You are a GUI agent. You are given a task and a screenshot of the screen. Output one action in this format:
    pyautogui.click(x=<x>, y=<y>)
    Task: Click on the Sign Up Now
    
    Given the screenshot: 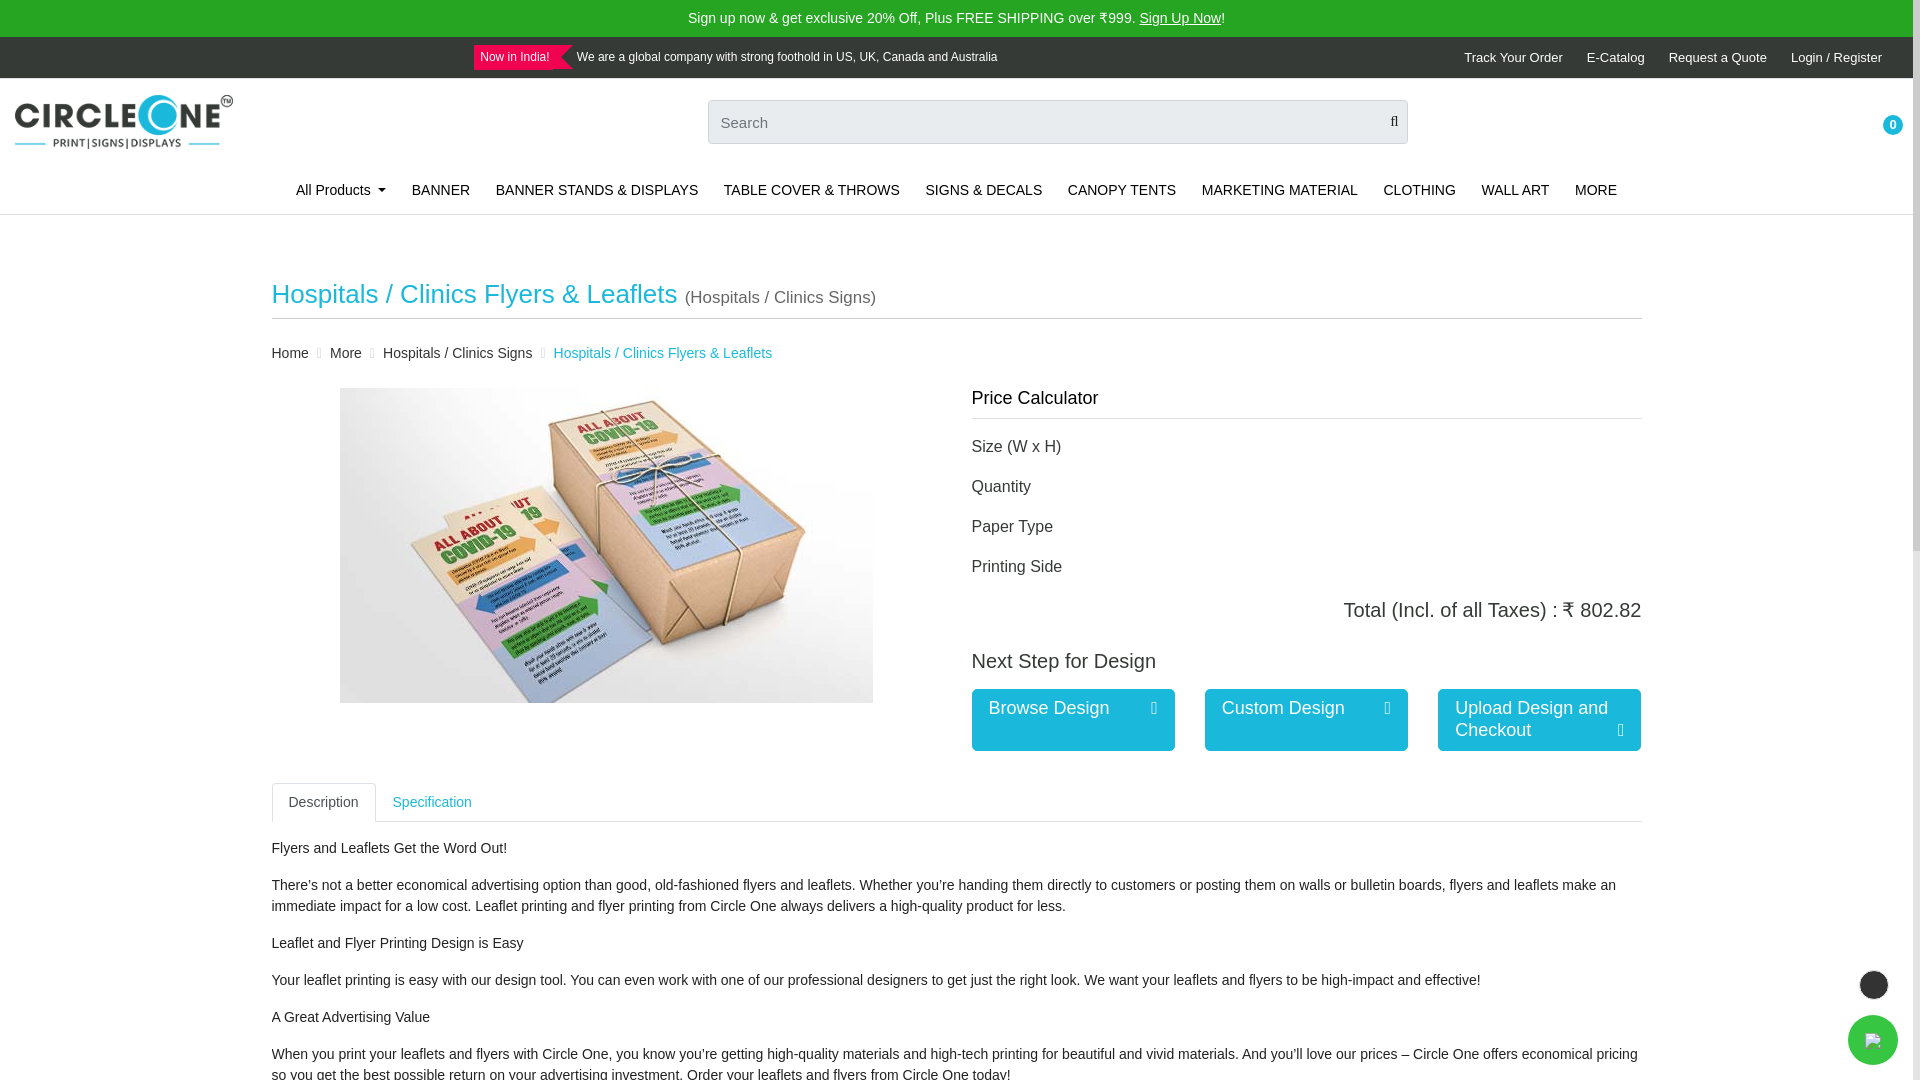 What is the action you would take?
    pyautogui.click(x=1180, y=17)
    